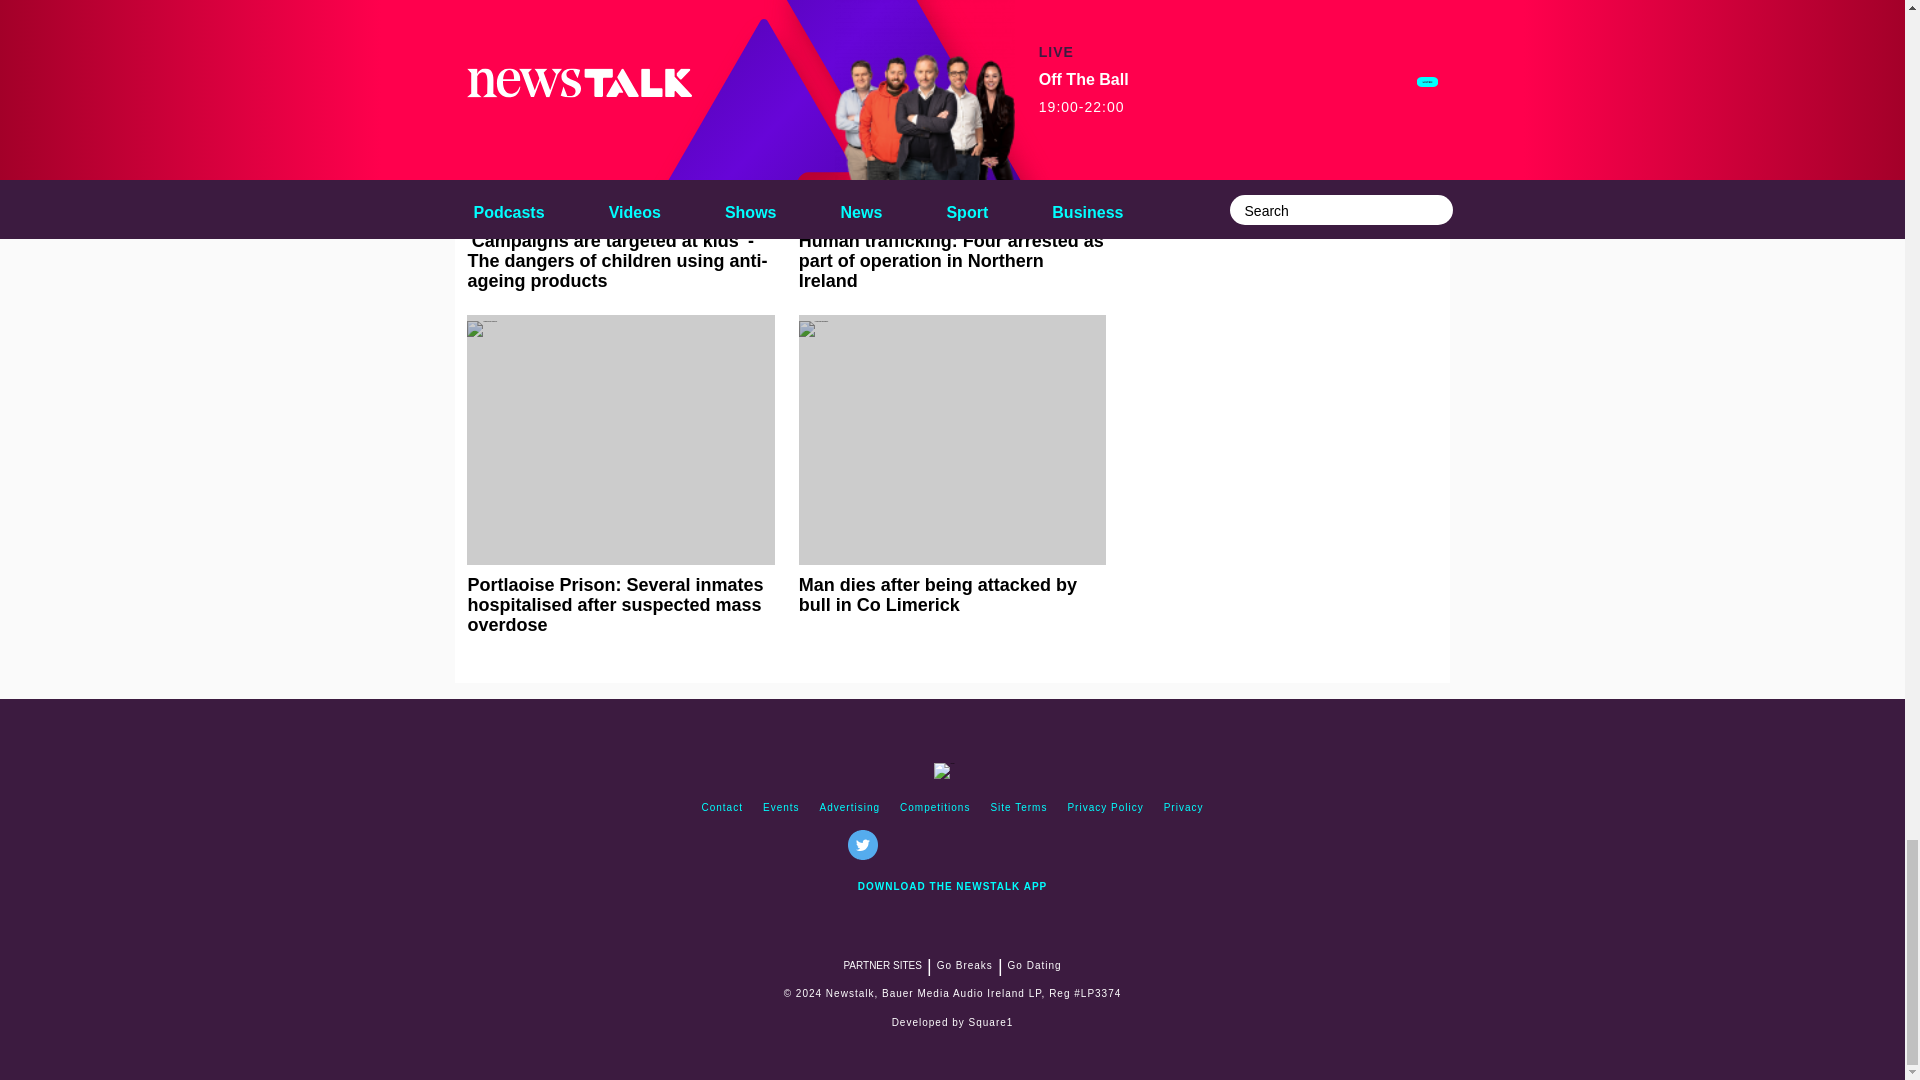 Image resolution: width=1920 pixels, height=1080 pixels. What do you see at coordinates (1183, 808) in the screenshot?
I see `Privacy` at bounding box center [1183, 808].